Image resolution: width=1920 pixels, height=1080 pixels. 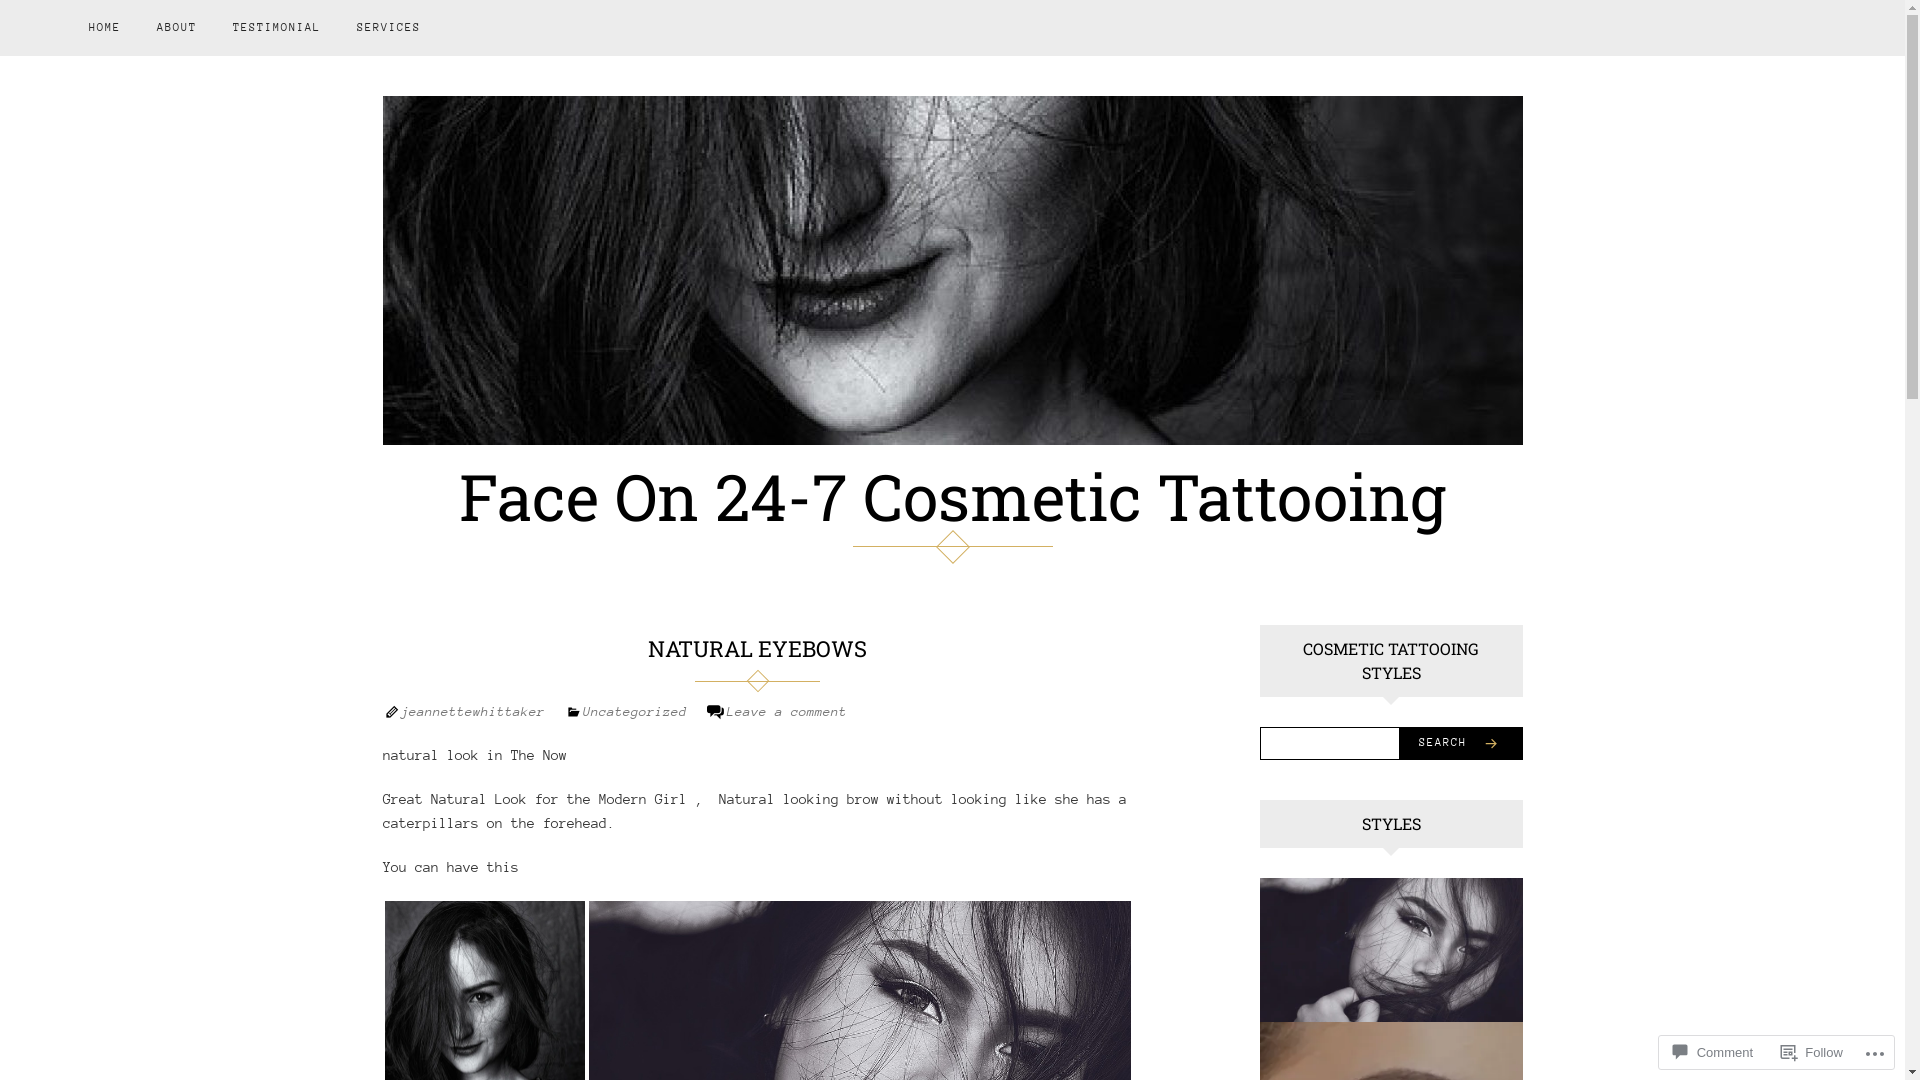 I want to click on TESTIMONIAL, so click(x=277, y=28).